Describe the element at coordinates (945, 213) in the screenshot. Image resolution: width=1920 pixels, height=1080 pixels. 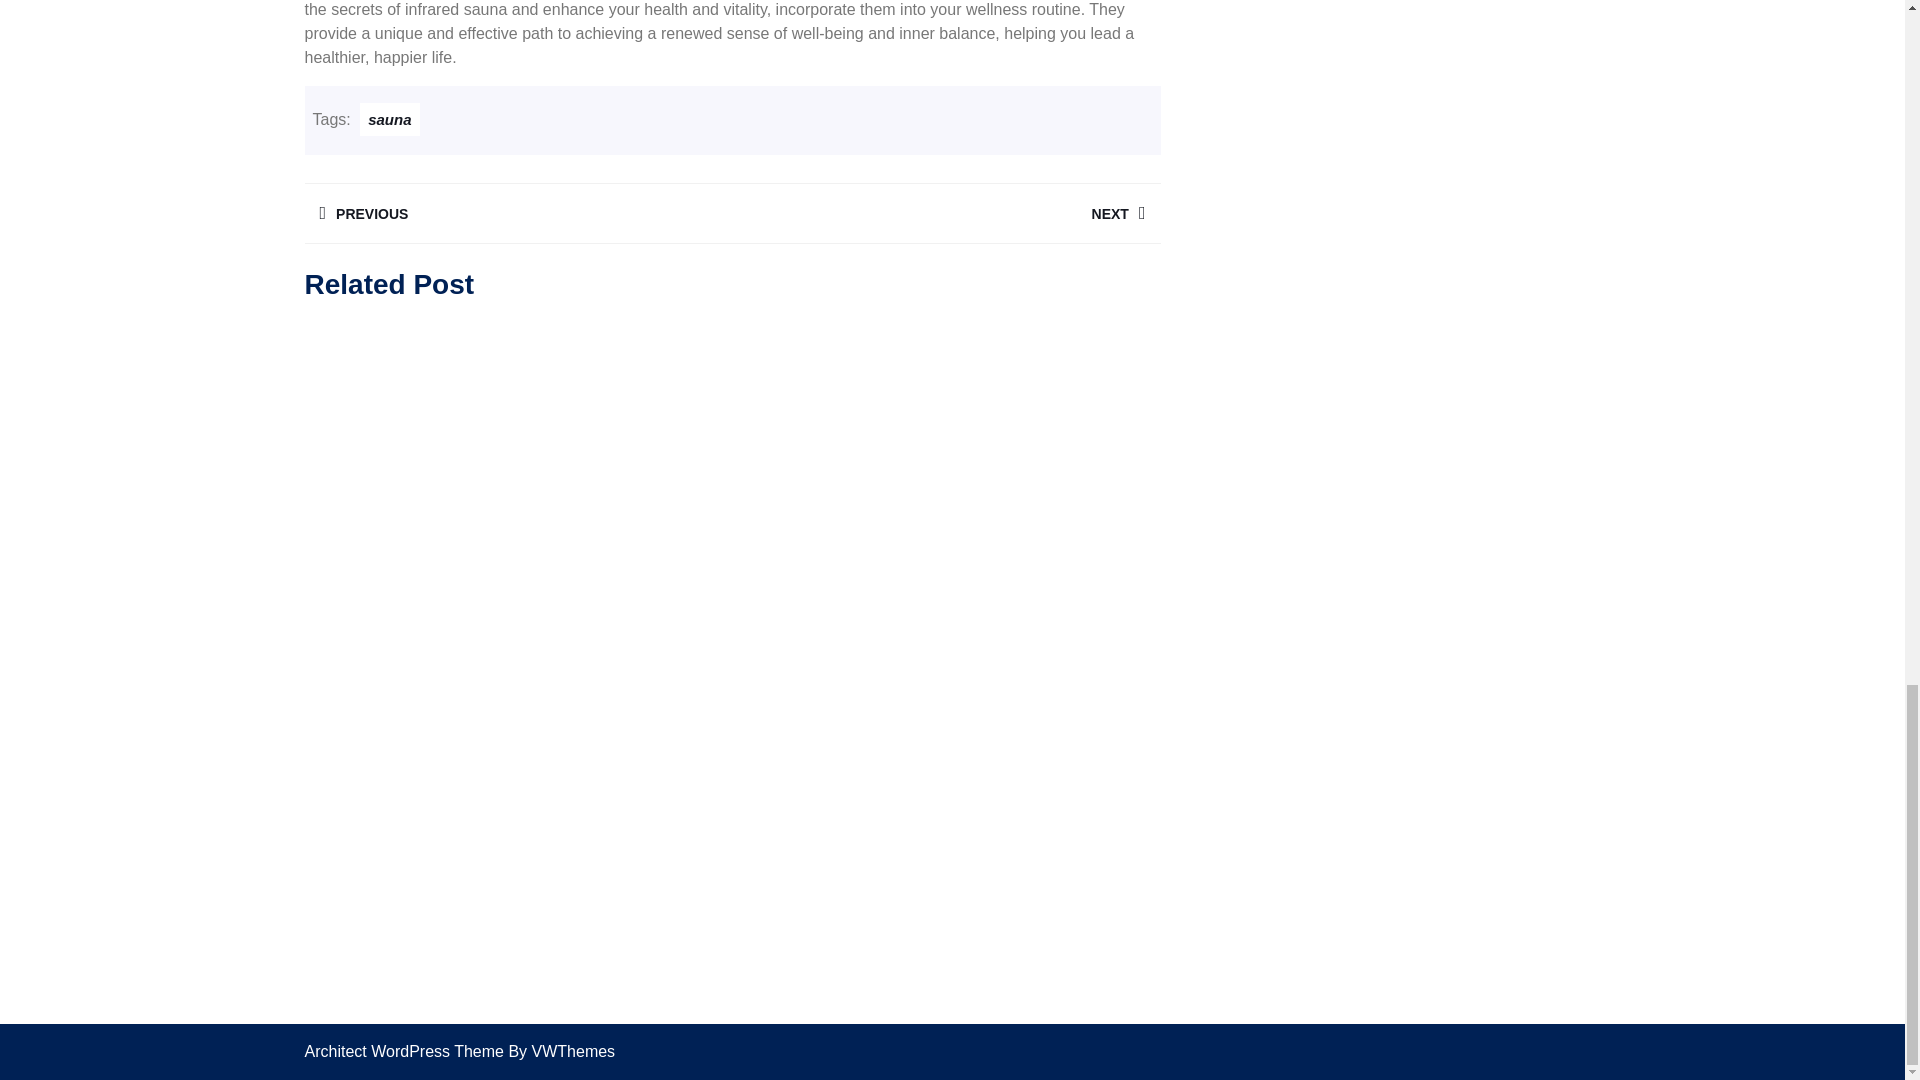
I see `sauna` at that location.